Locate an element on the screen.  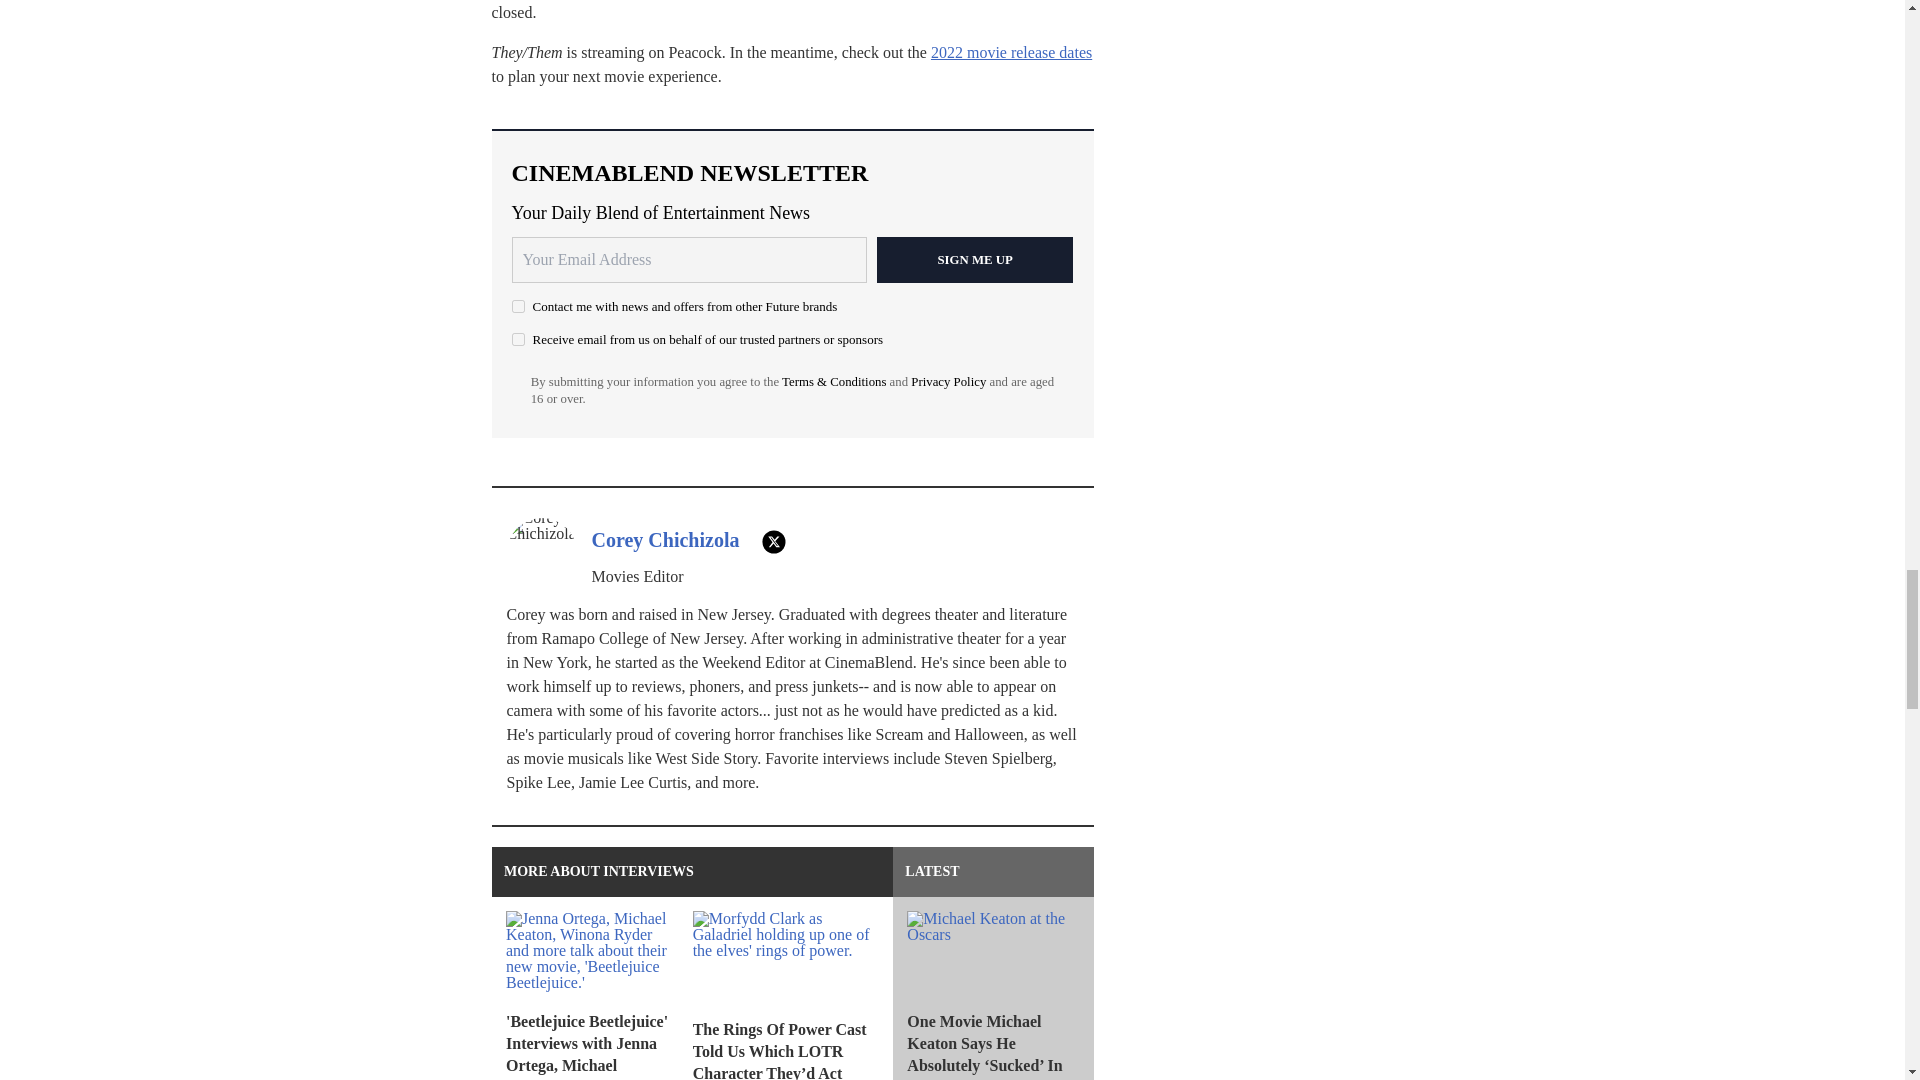
on is located at coordinates (518, 306).